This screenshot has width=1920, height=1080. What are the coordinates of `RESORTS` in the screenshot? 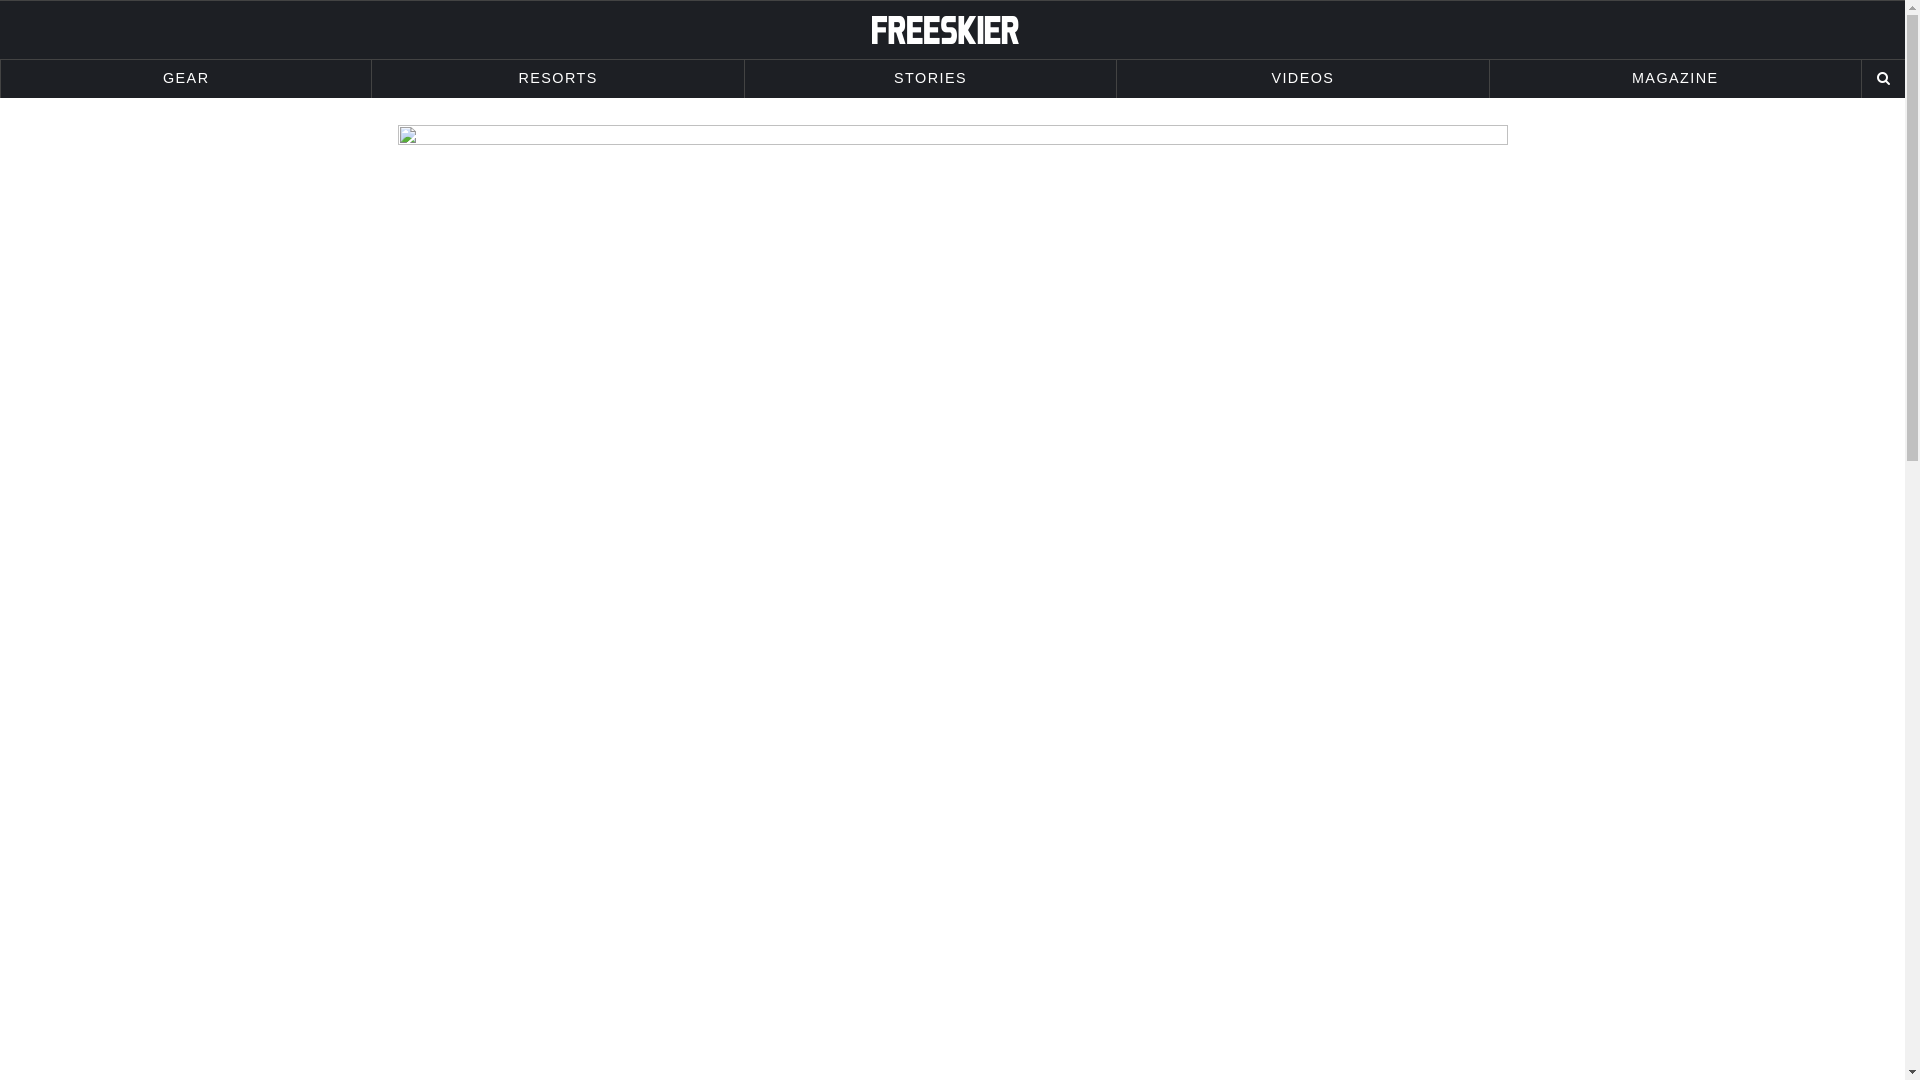 It's located at (558, 79).